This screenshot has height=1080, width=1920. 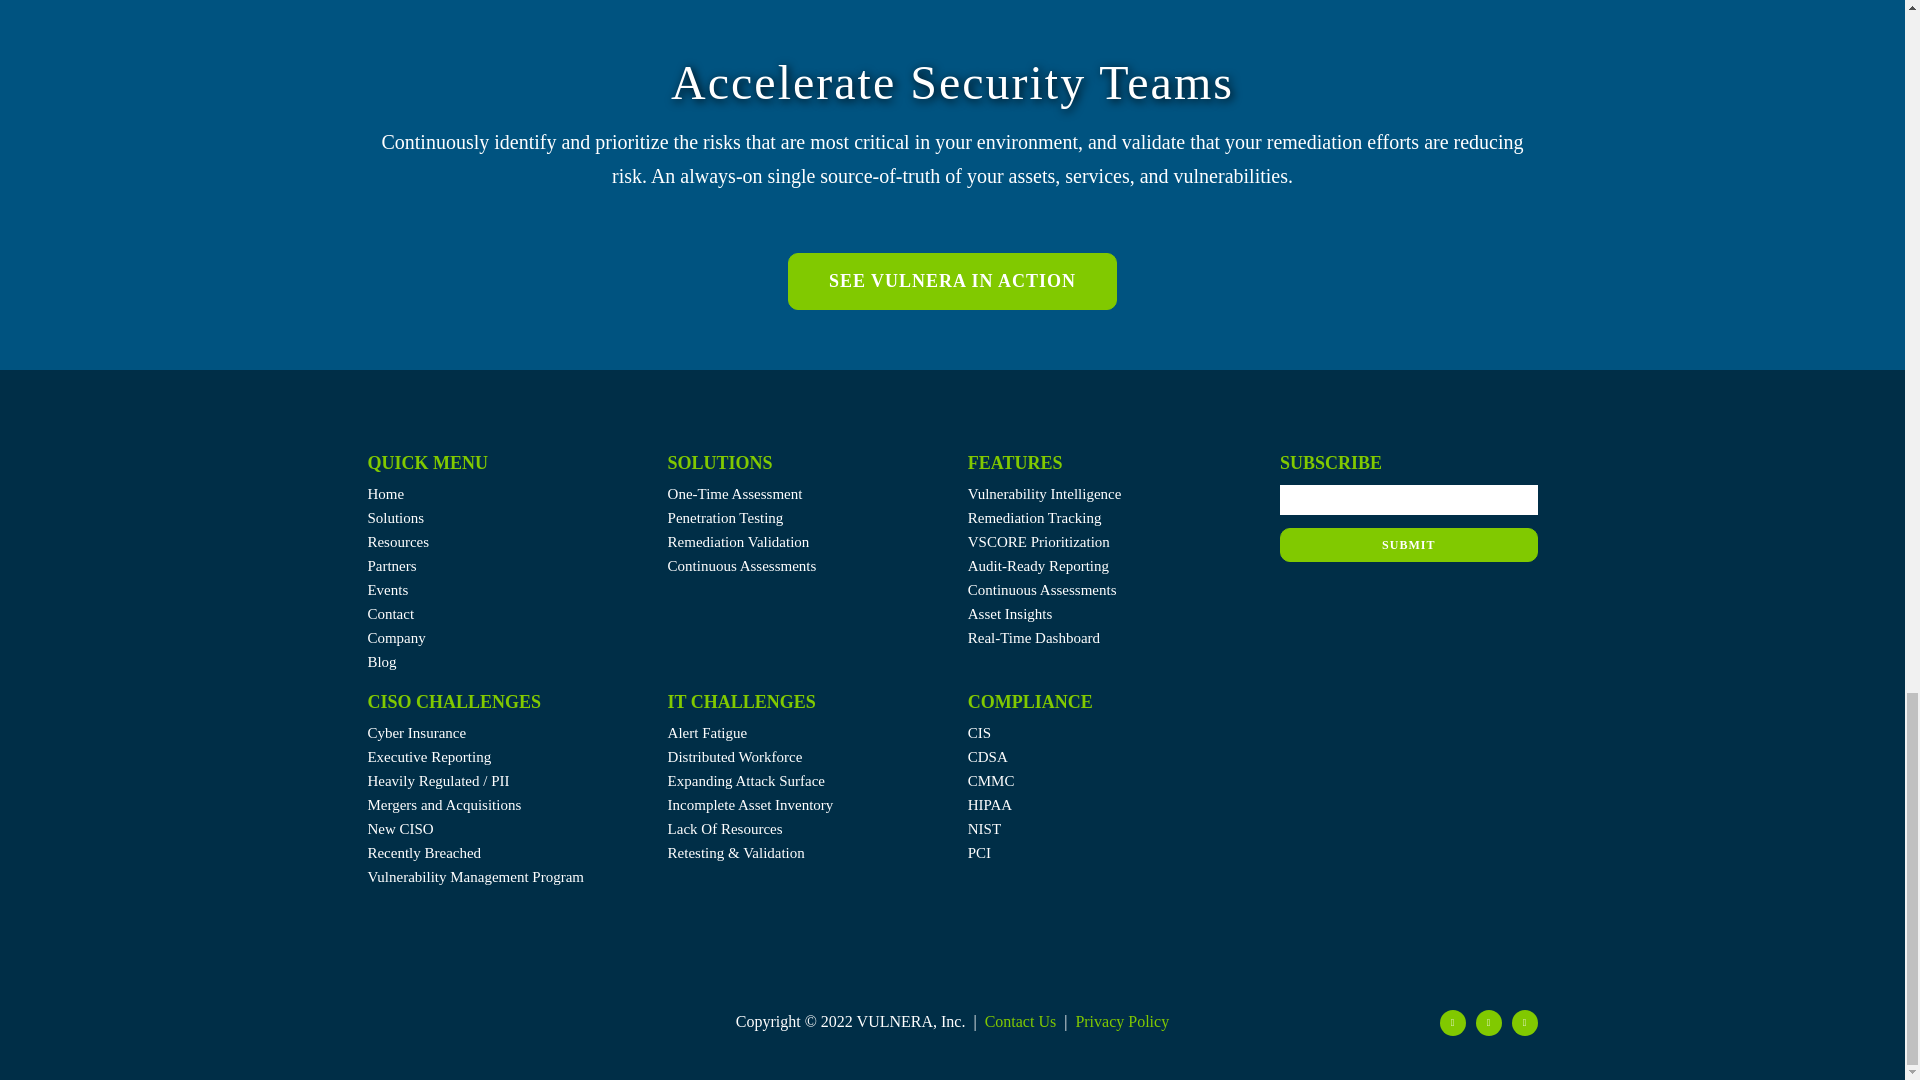 I want to click on LinkedIn, so click(x=1488, y=1022).